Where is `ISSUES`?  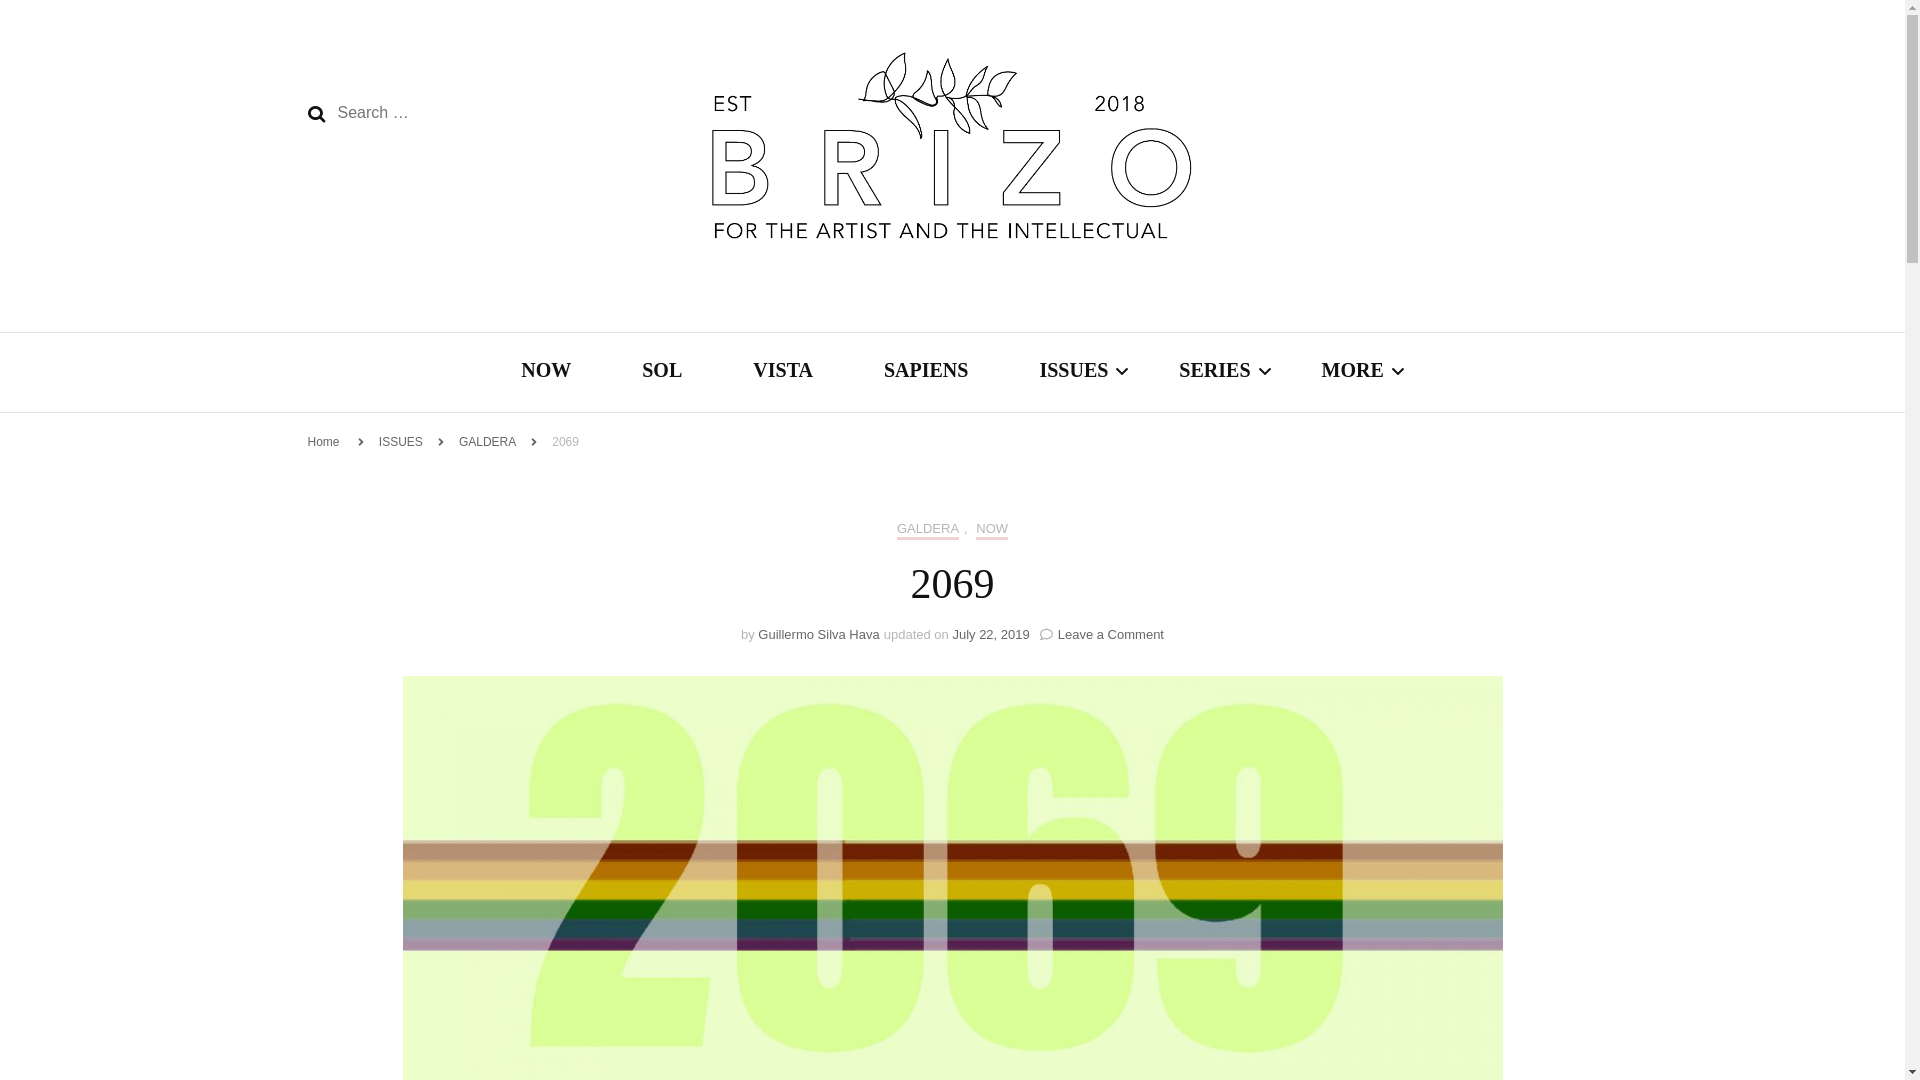 ISSUES is located at coordinates (400, 442).